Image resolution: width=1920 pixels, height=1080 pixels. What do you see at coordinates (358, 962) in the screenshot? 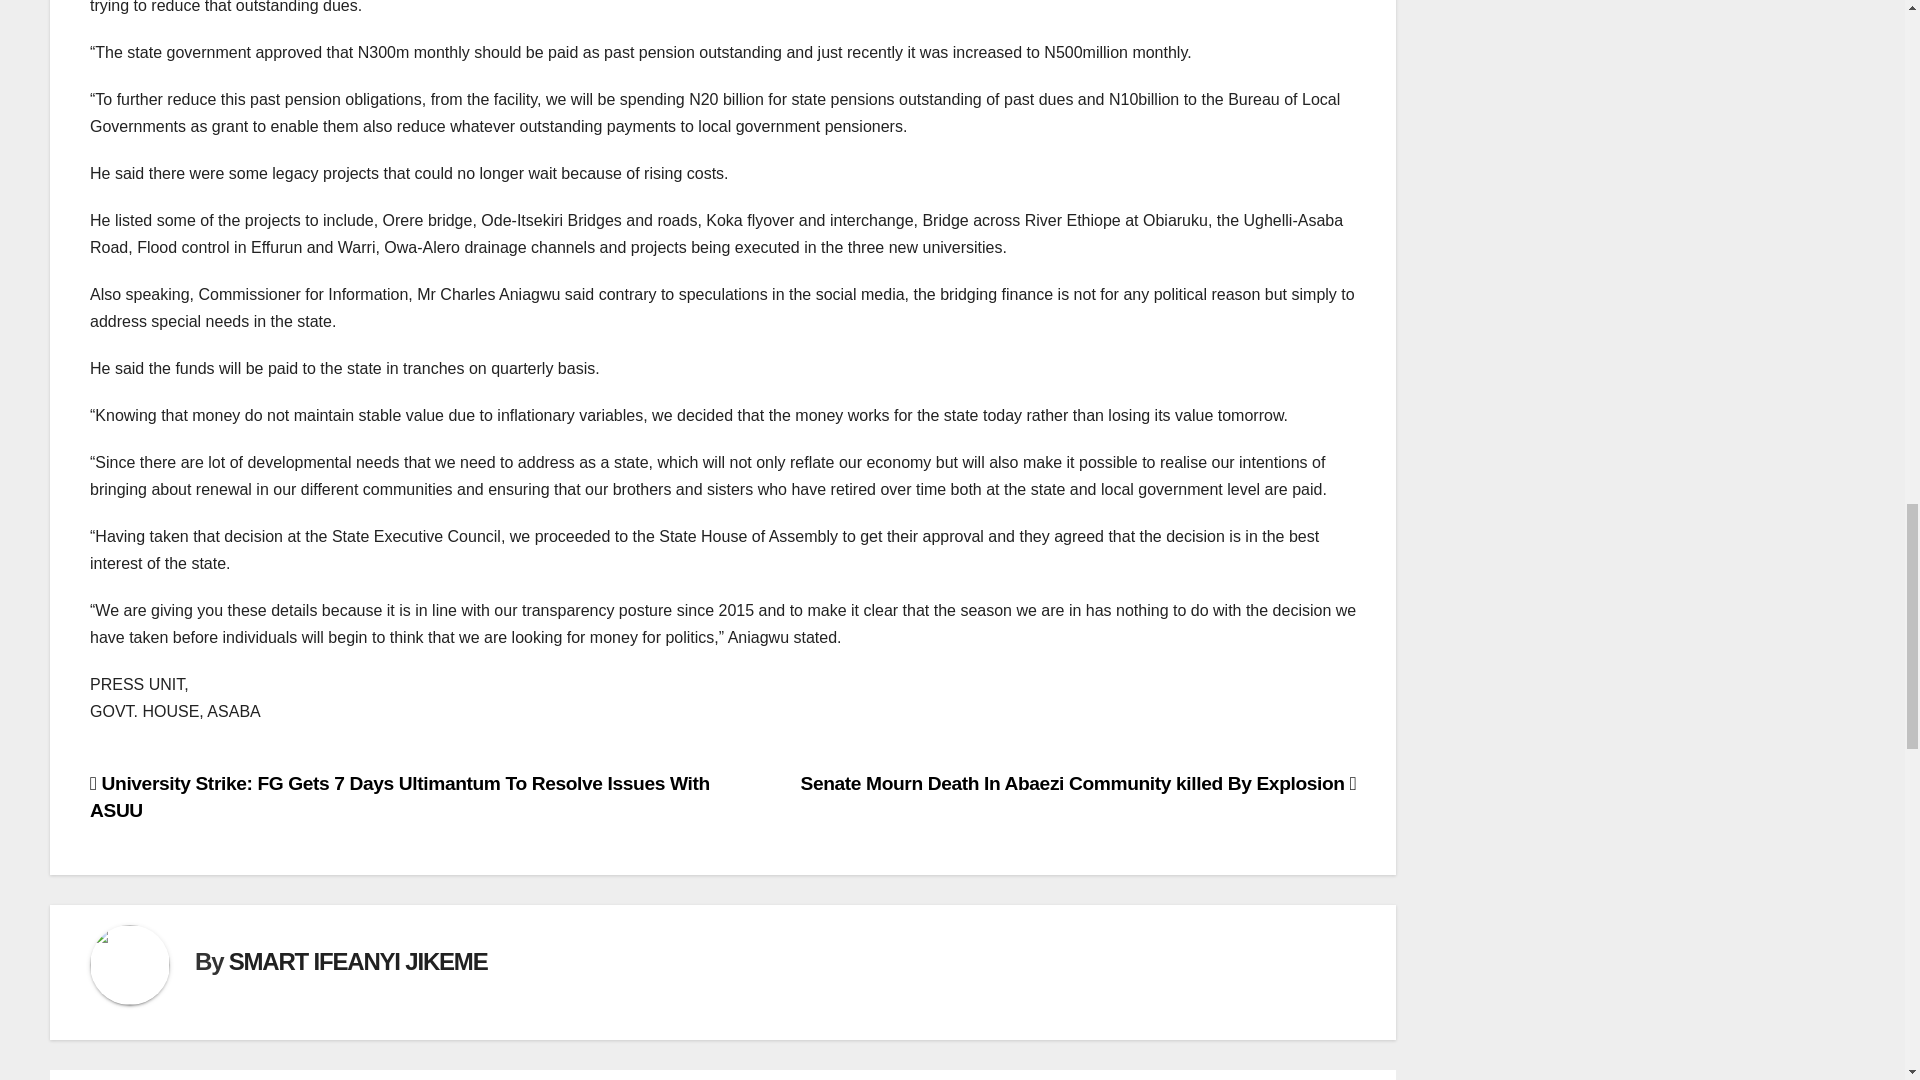
I see `SMART IFEANYI JIKEME` at bounding box center [358, 962].